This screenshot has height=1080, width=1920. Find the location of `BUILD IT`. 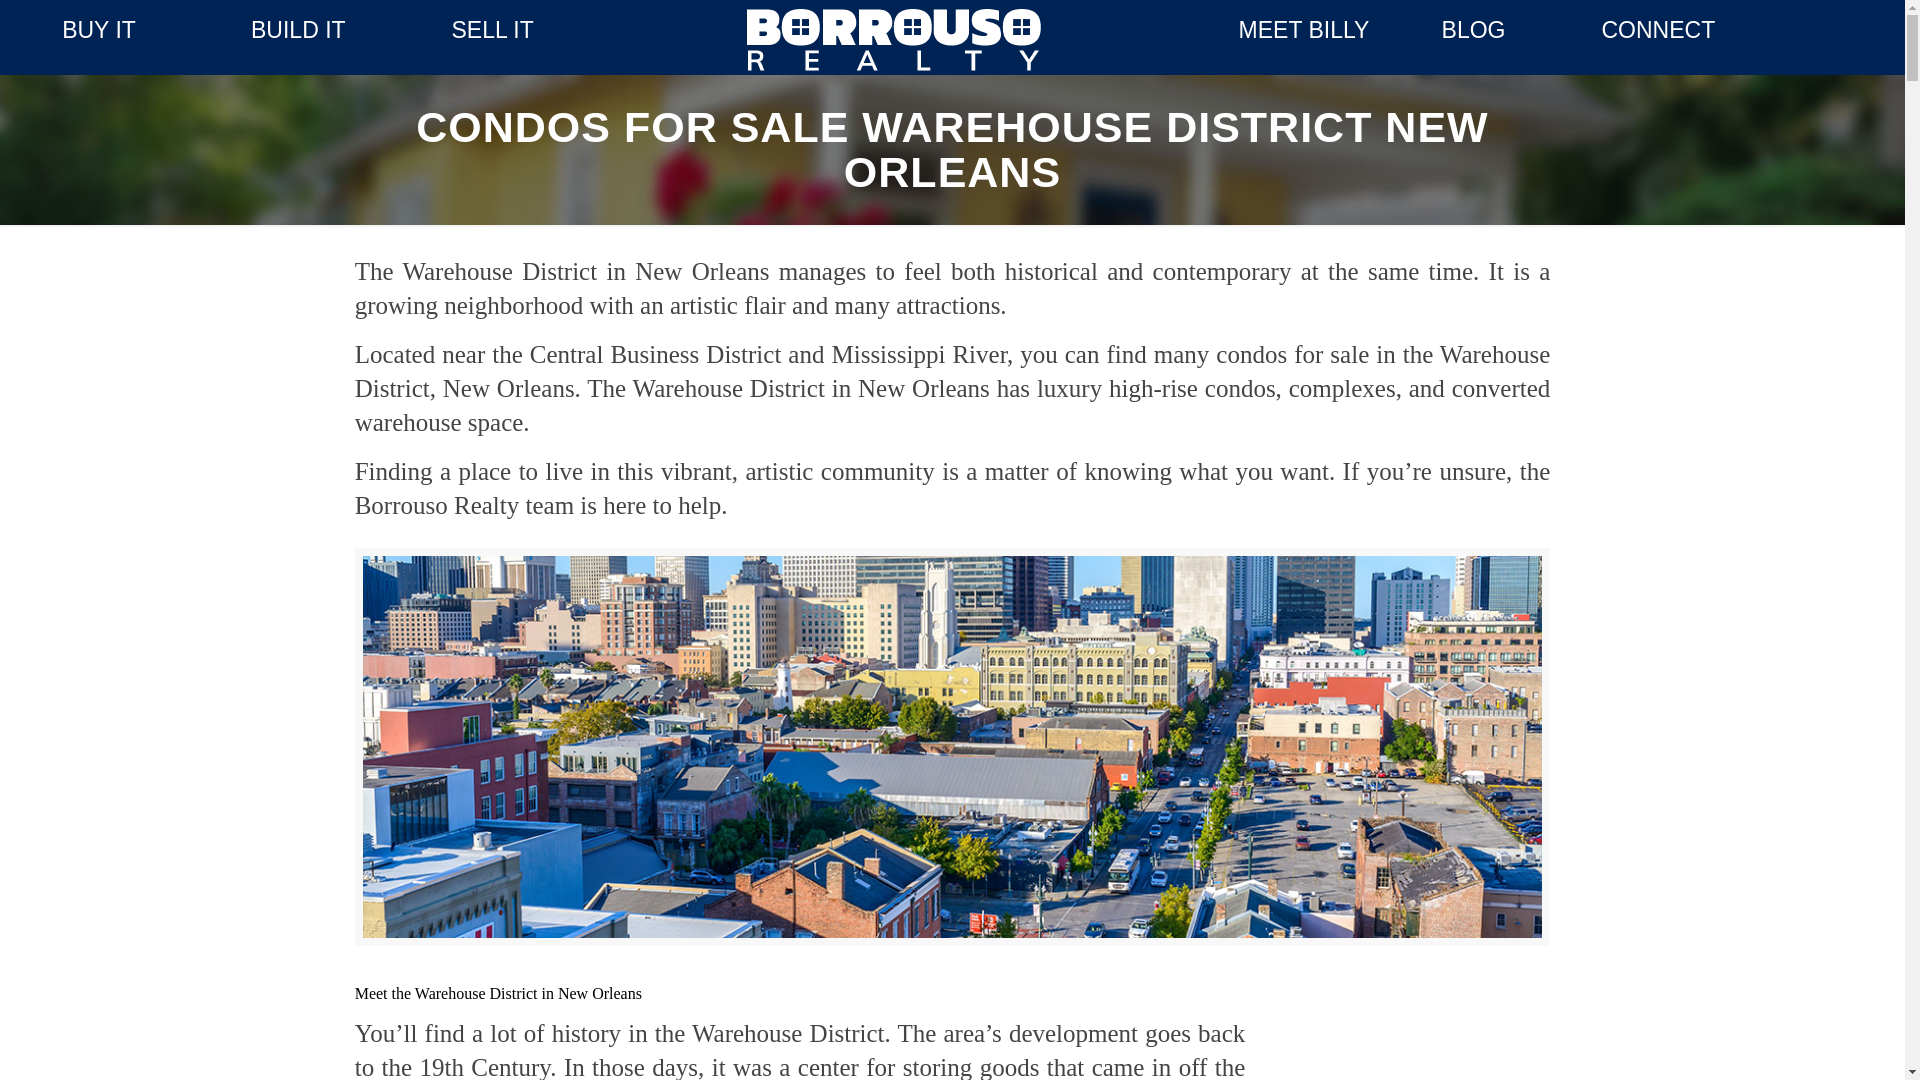

BUILD IT is located at coordinates (298, 30).